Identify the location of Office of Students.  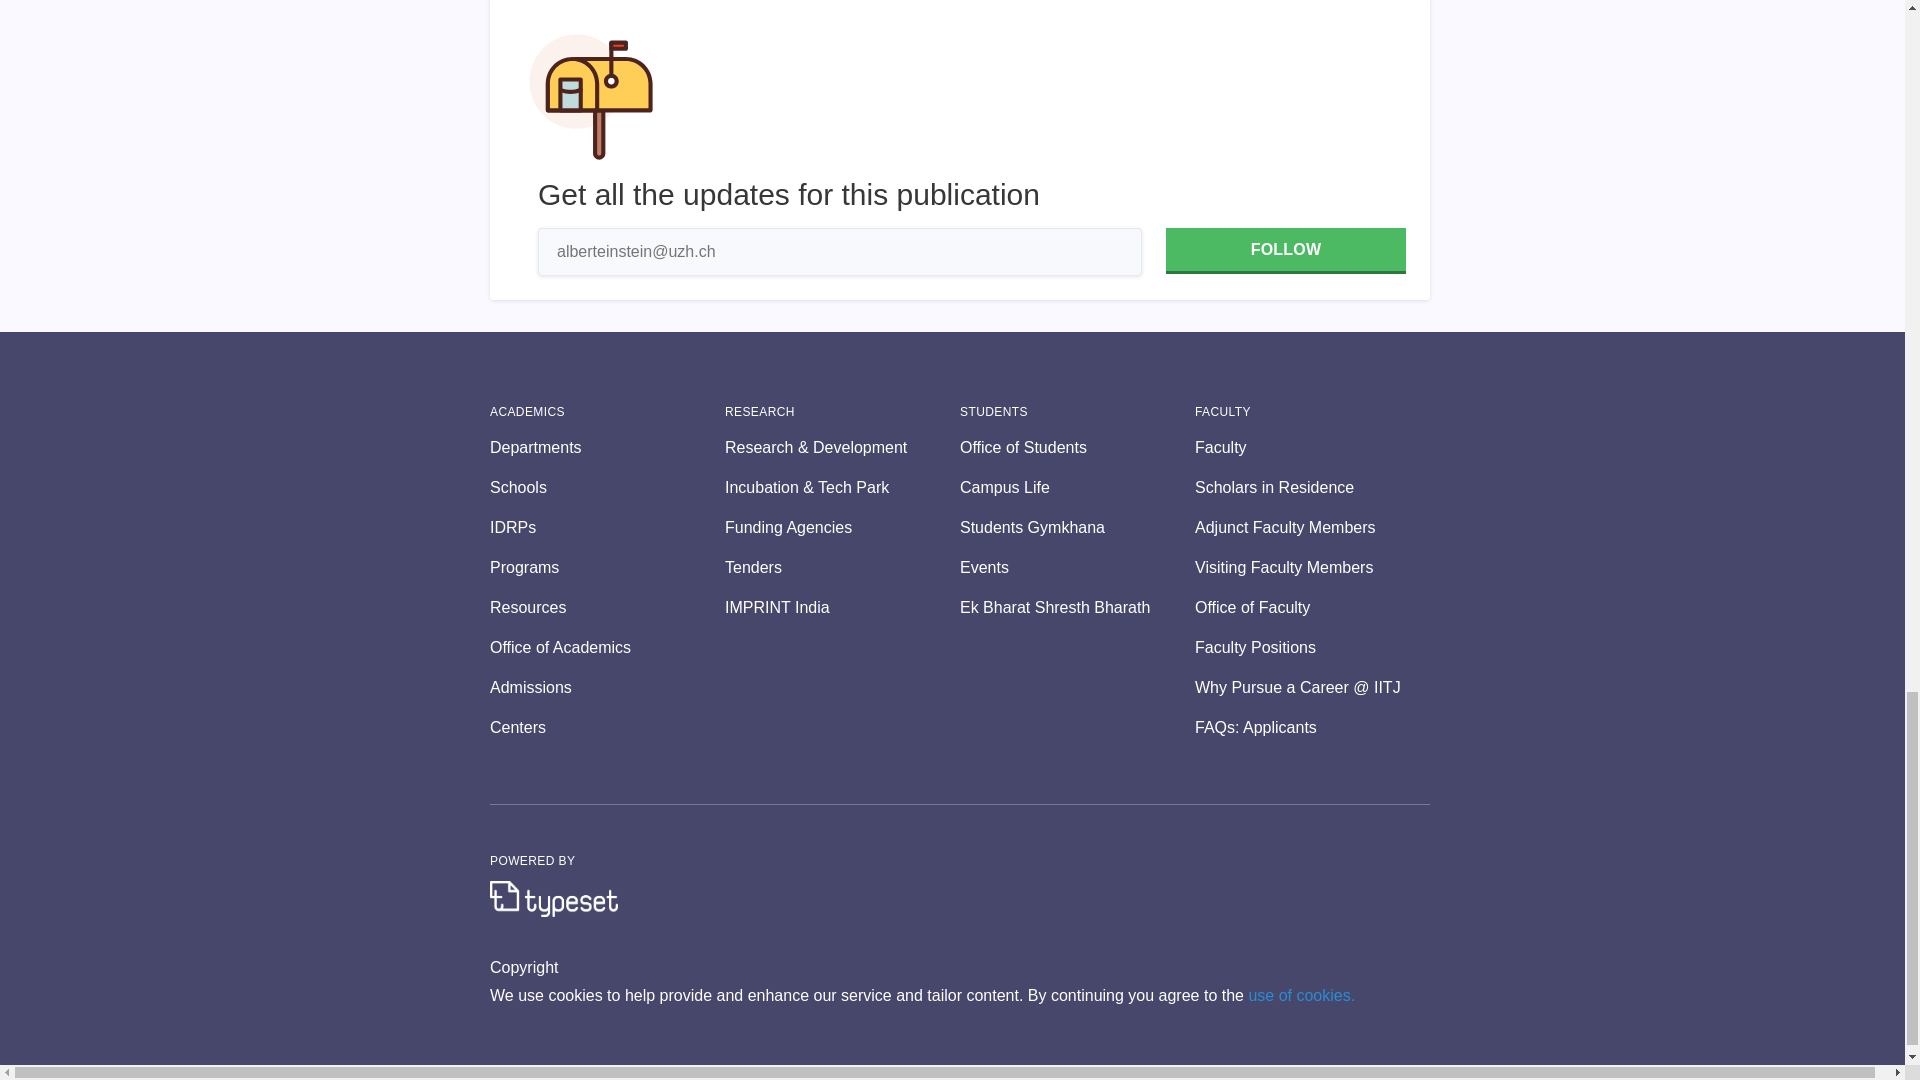
(1077, 448).